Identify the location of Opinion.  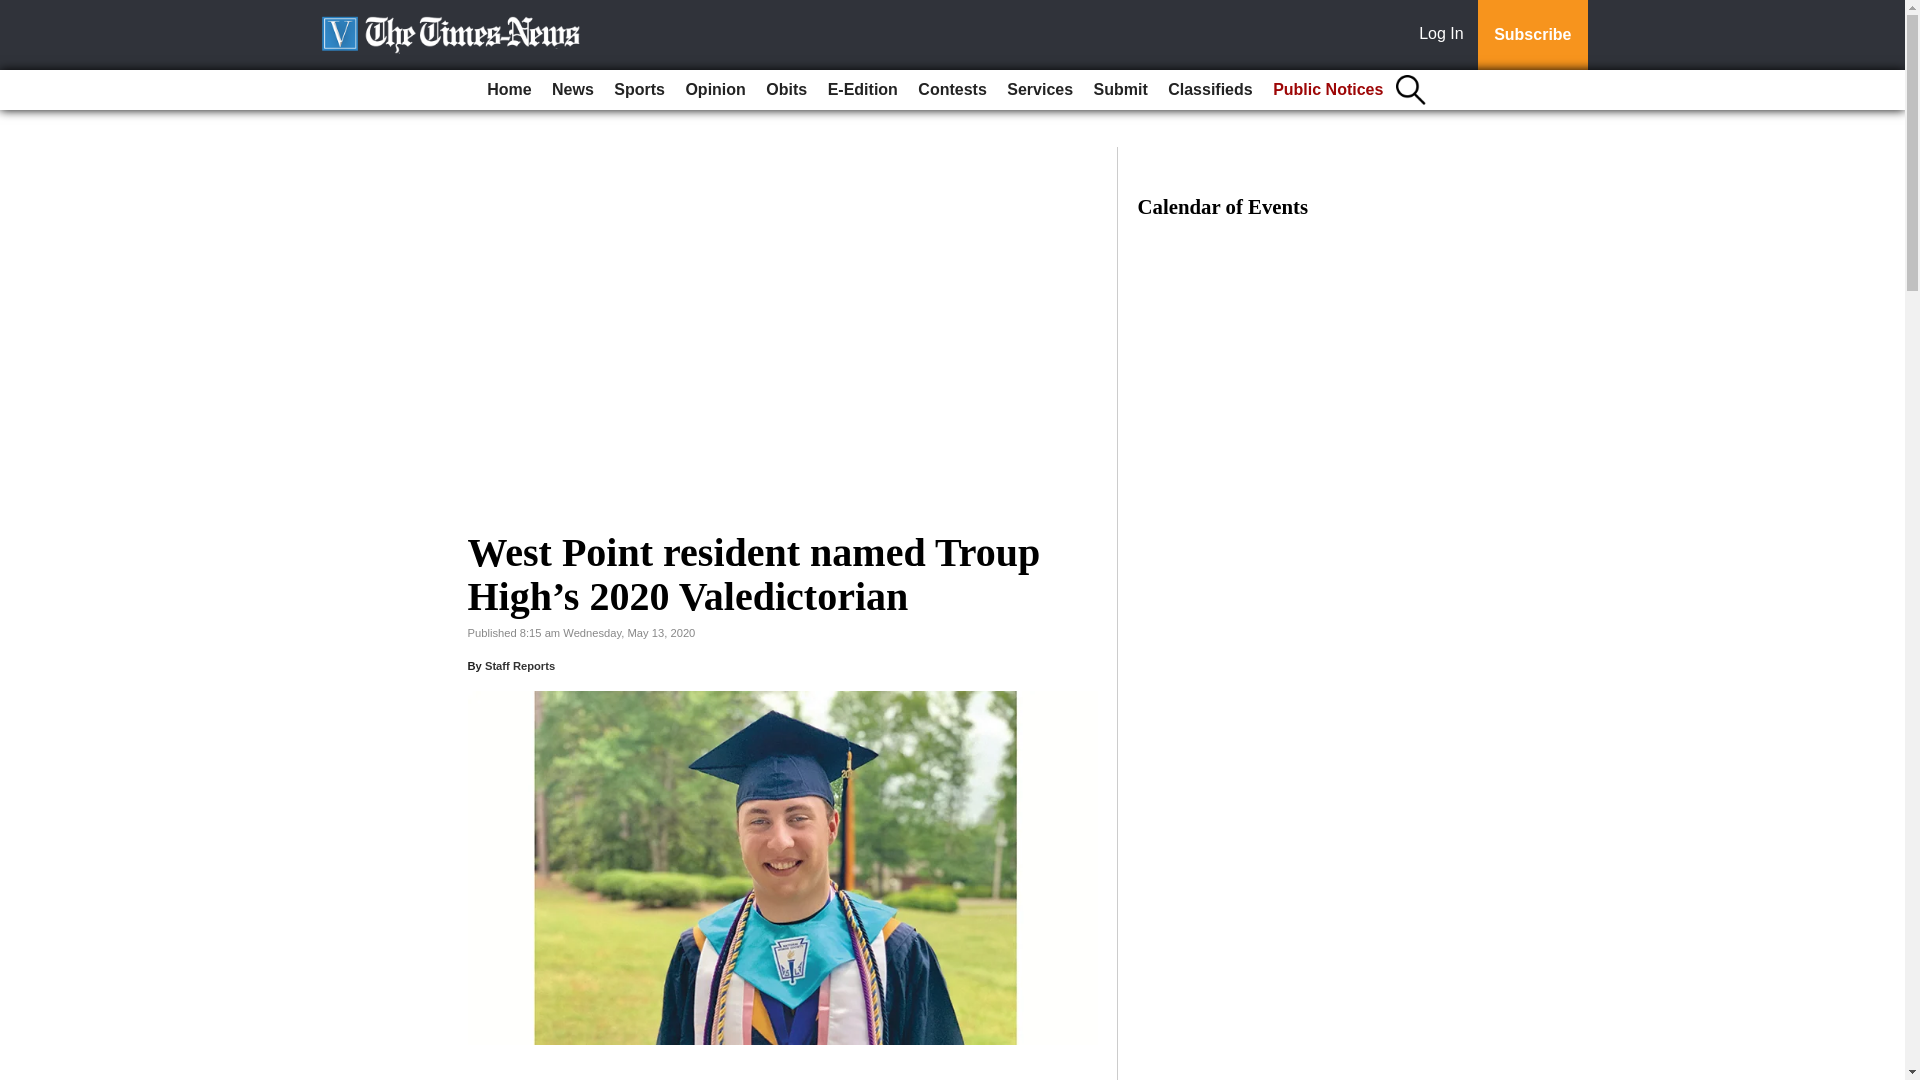
(714, 90).